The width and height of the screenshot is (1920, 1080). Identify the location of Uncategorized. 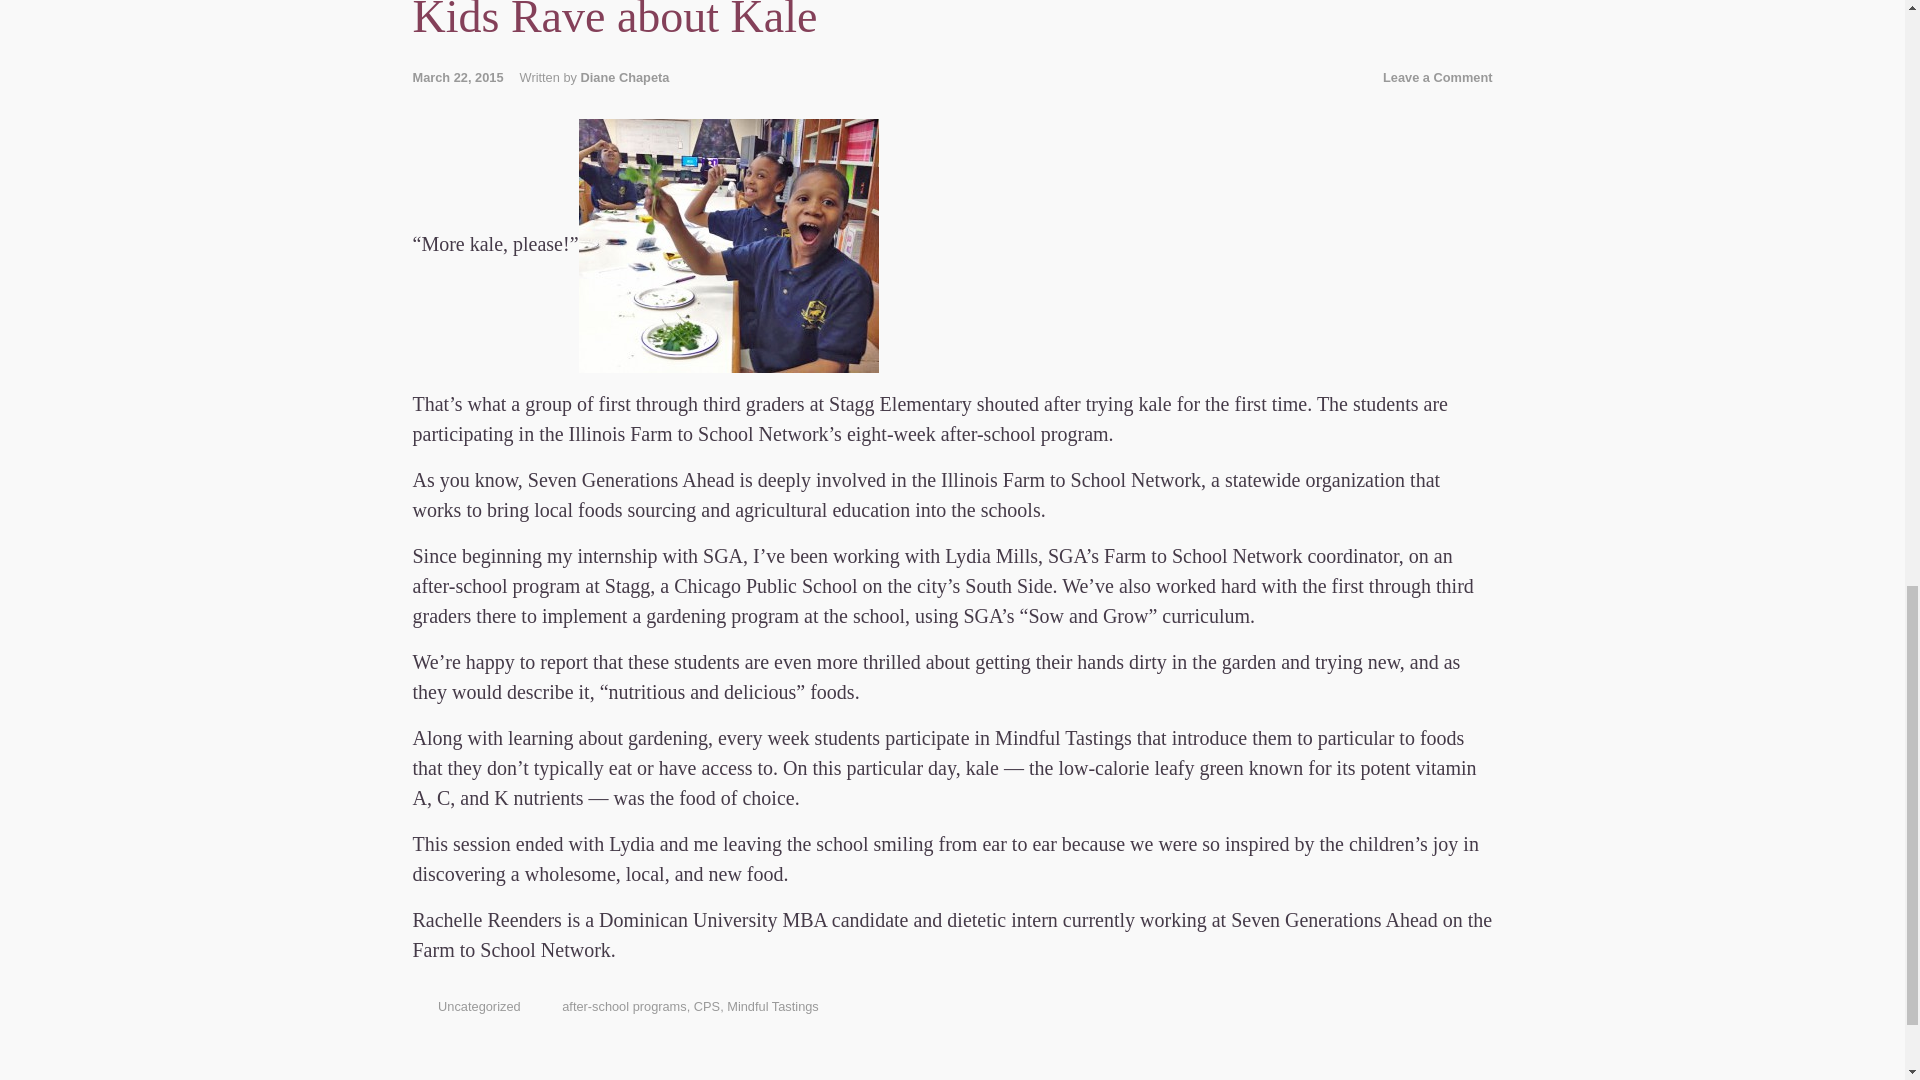
(478, 1006).